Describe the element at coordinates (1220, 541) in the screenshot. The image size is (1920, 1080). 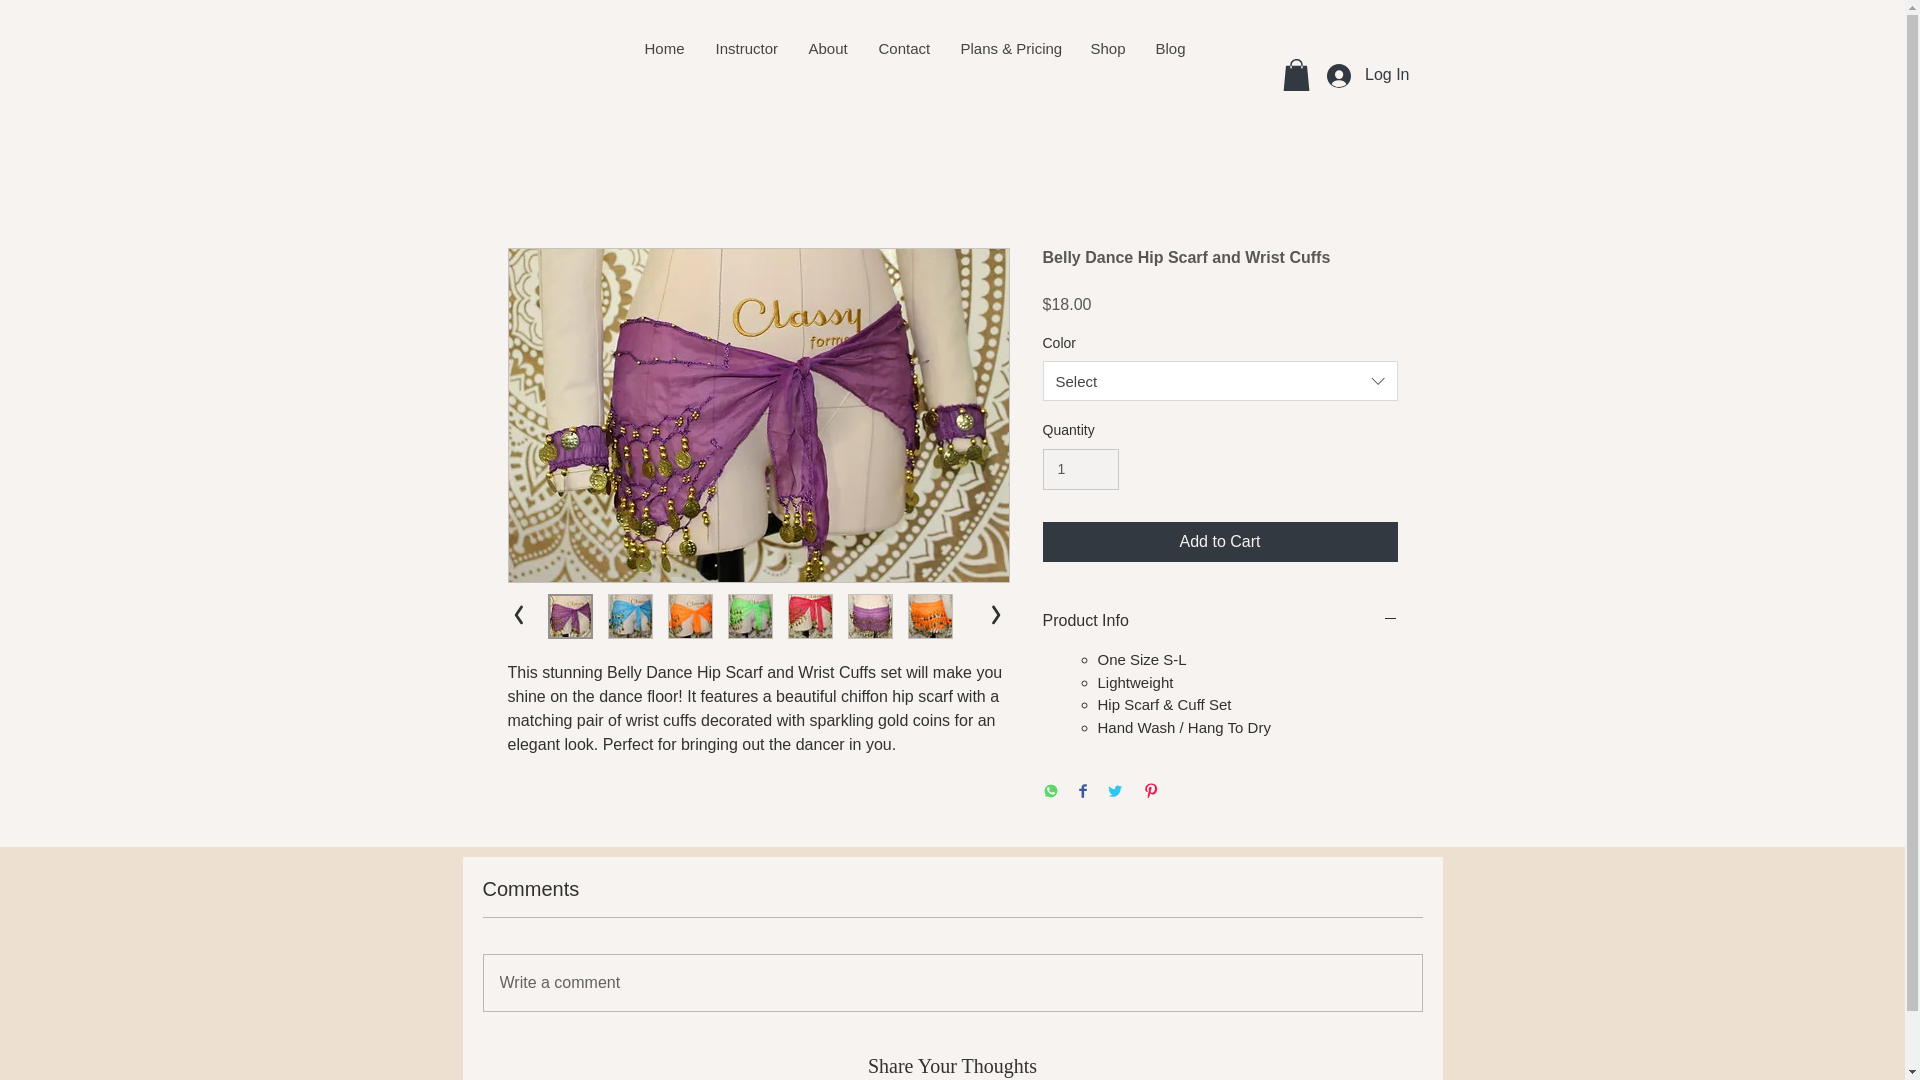
I see `Add to Cart` at that location.